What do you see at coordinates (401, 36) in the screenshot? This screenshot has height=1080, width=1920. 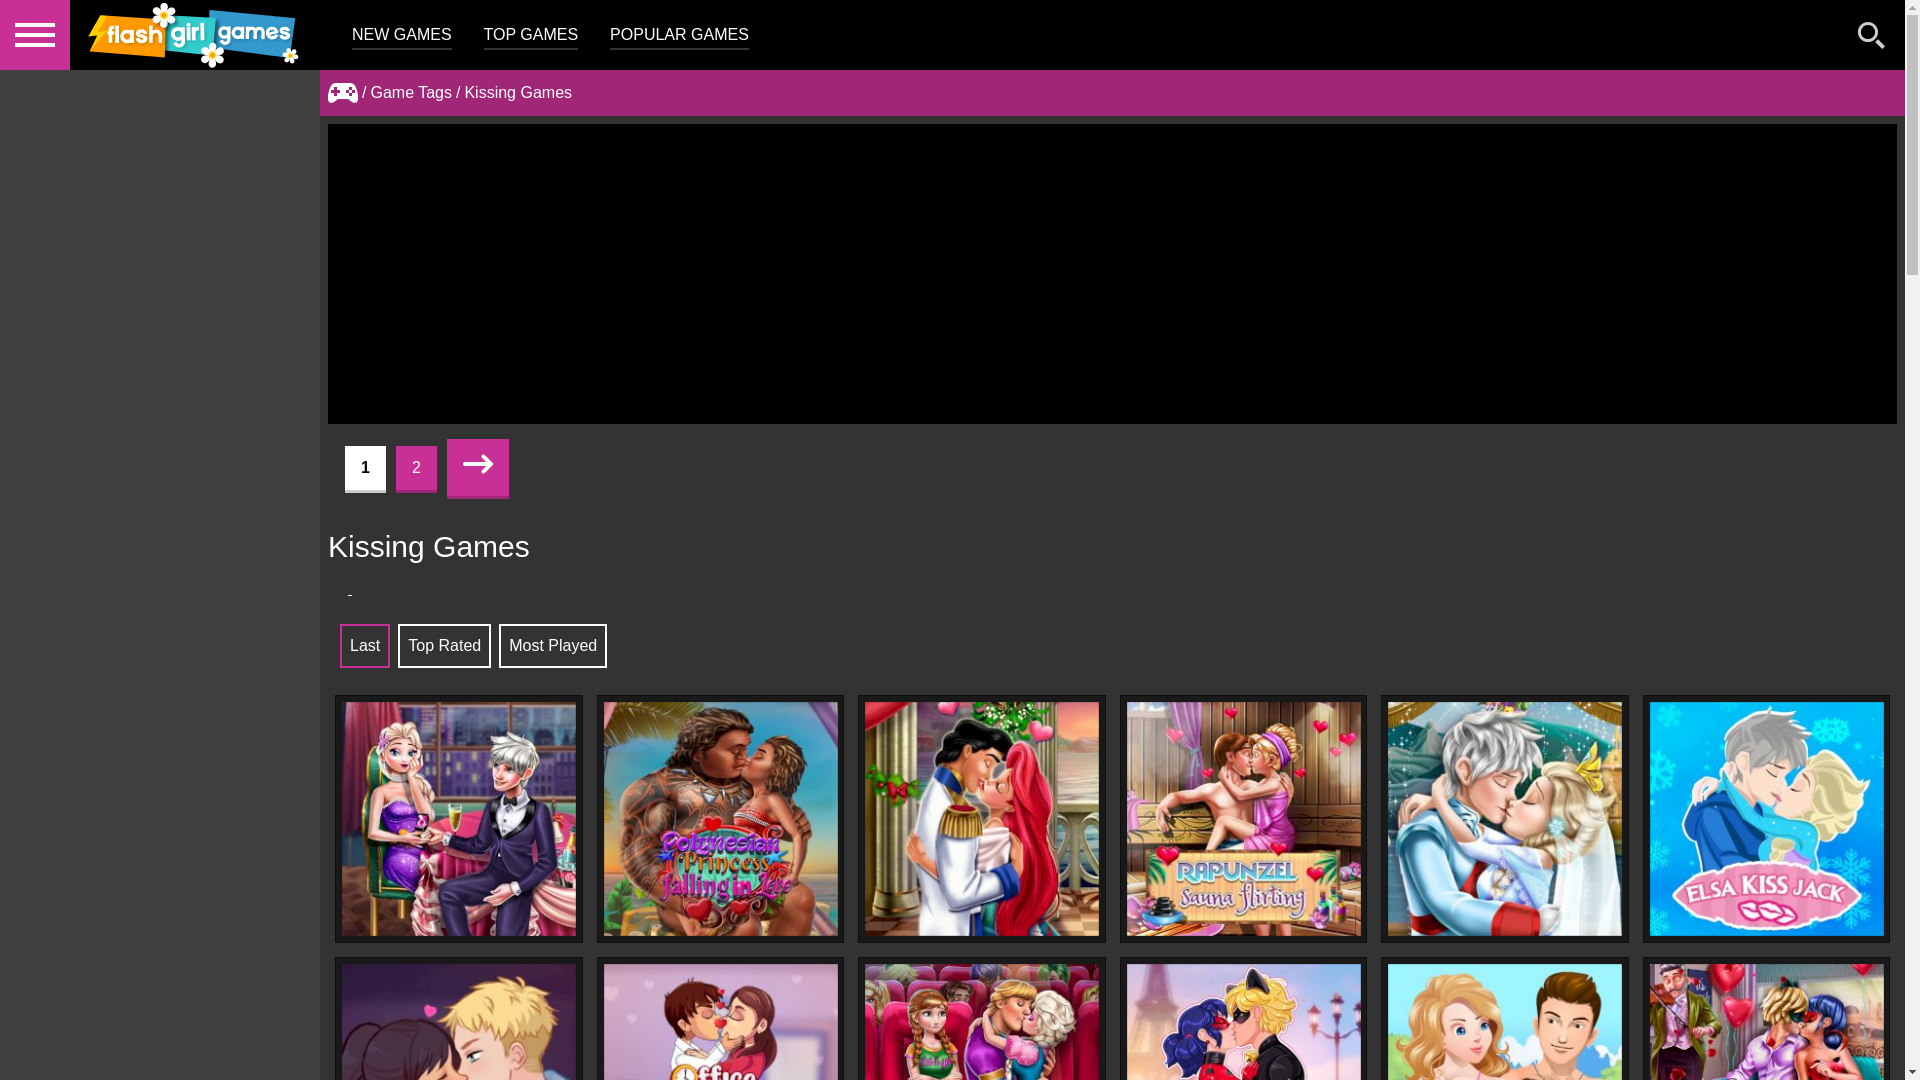 I see `New Games` at bounding box center [401, 36].